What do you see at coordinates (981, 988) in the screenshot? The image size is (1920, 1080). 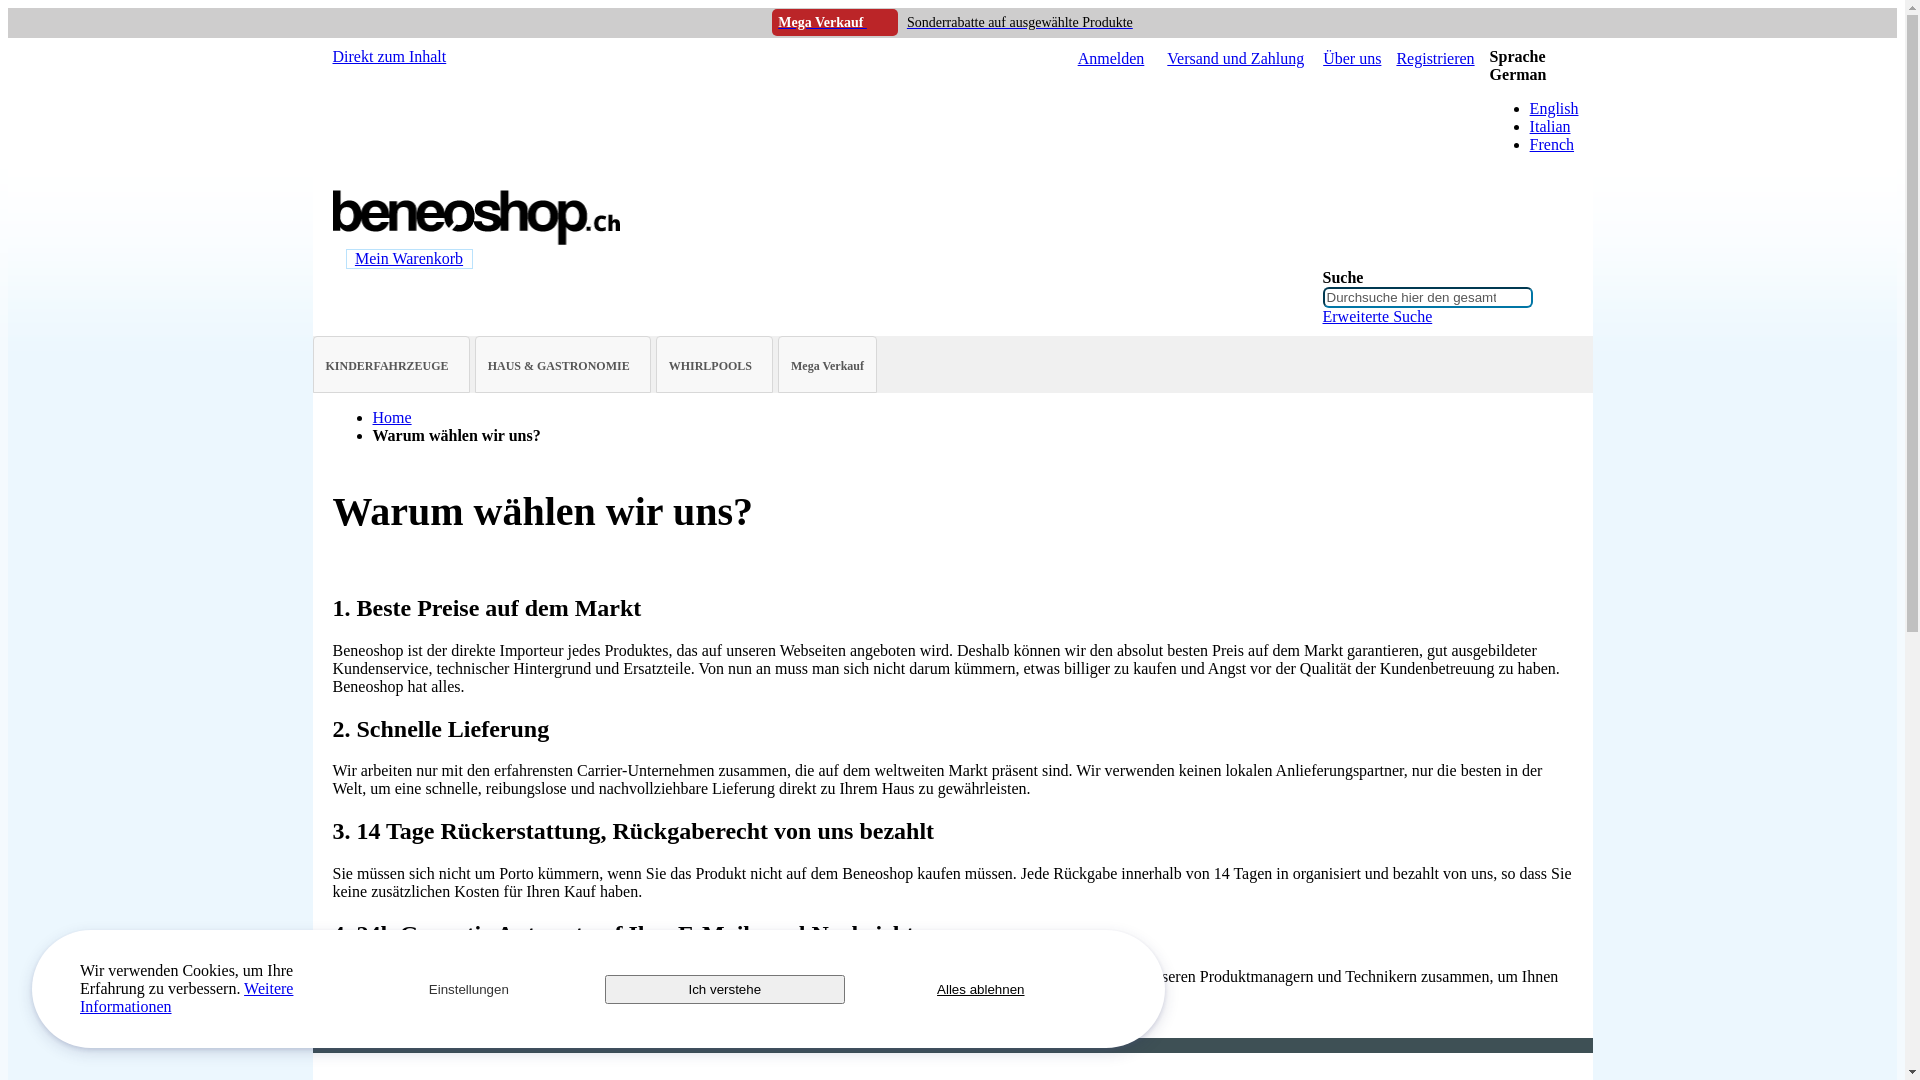 I see `Alles ablehnen` at bounding box center [981, 988].